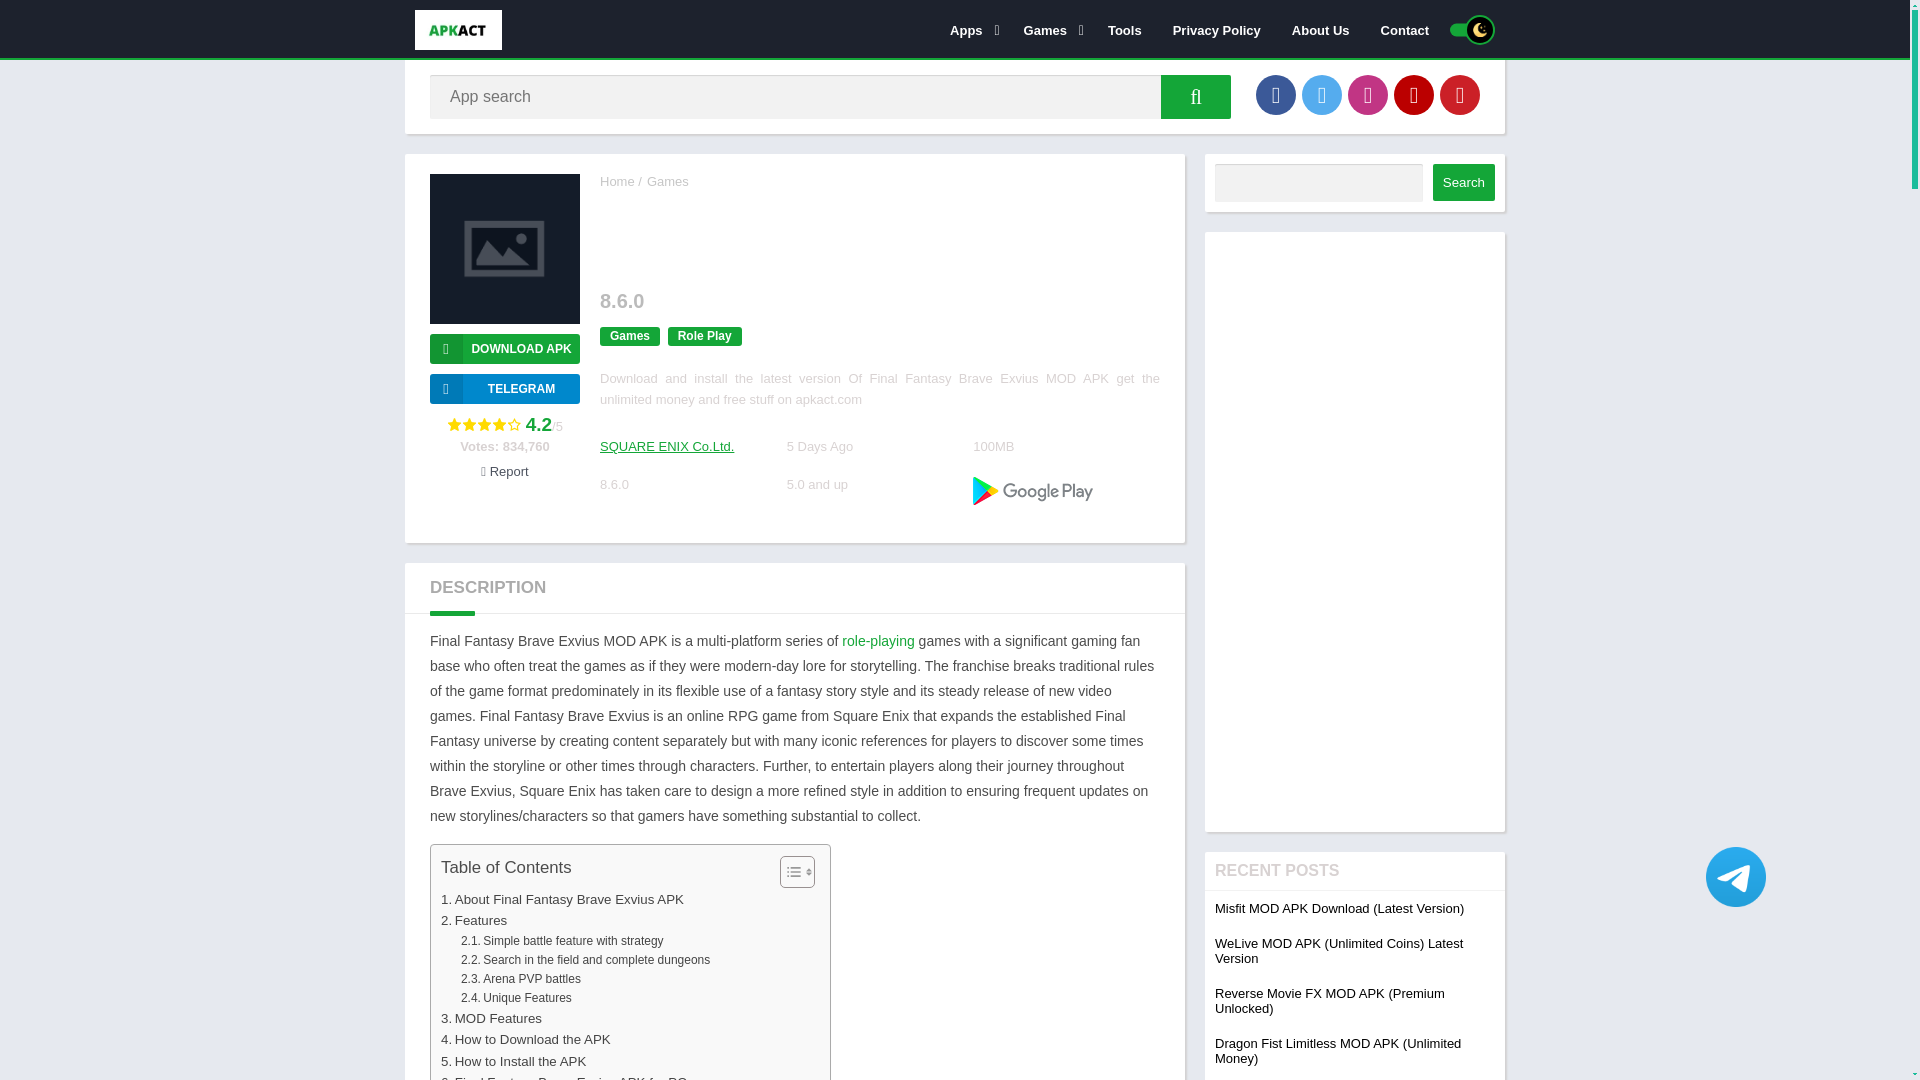  What do you see at coordinates (1460, 94) in the screenshot?
I see `Pinterest` at bounding box center [1460, 94].